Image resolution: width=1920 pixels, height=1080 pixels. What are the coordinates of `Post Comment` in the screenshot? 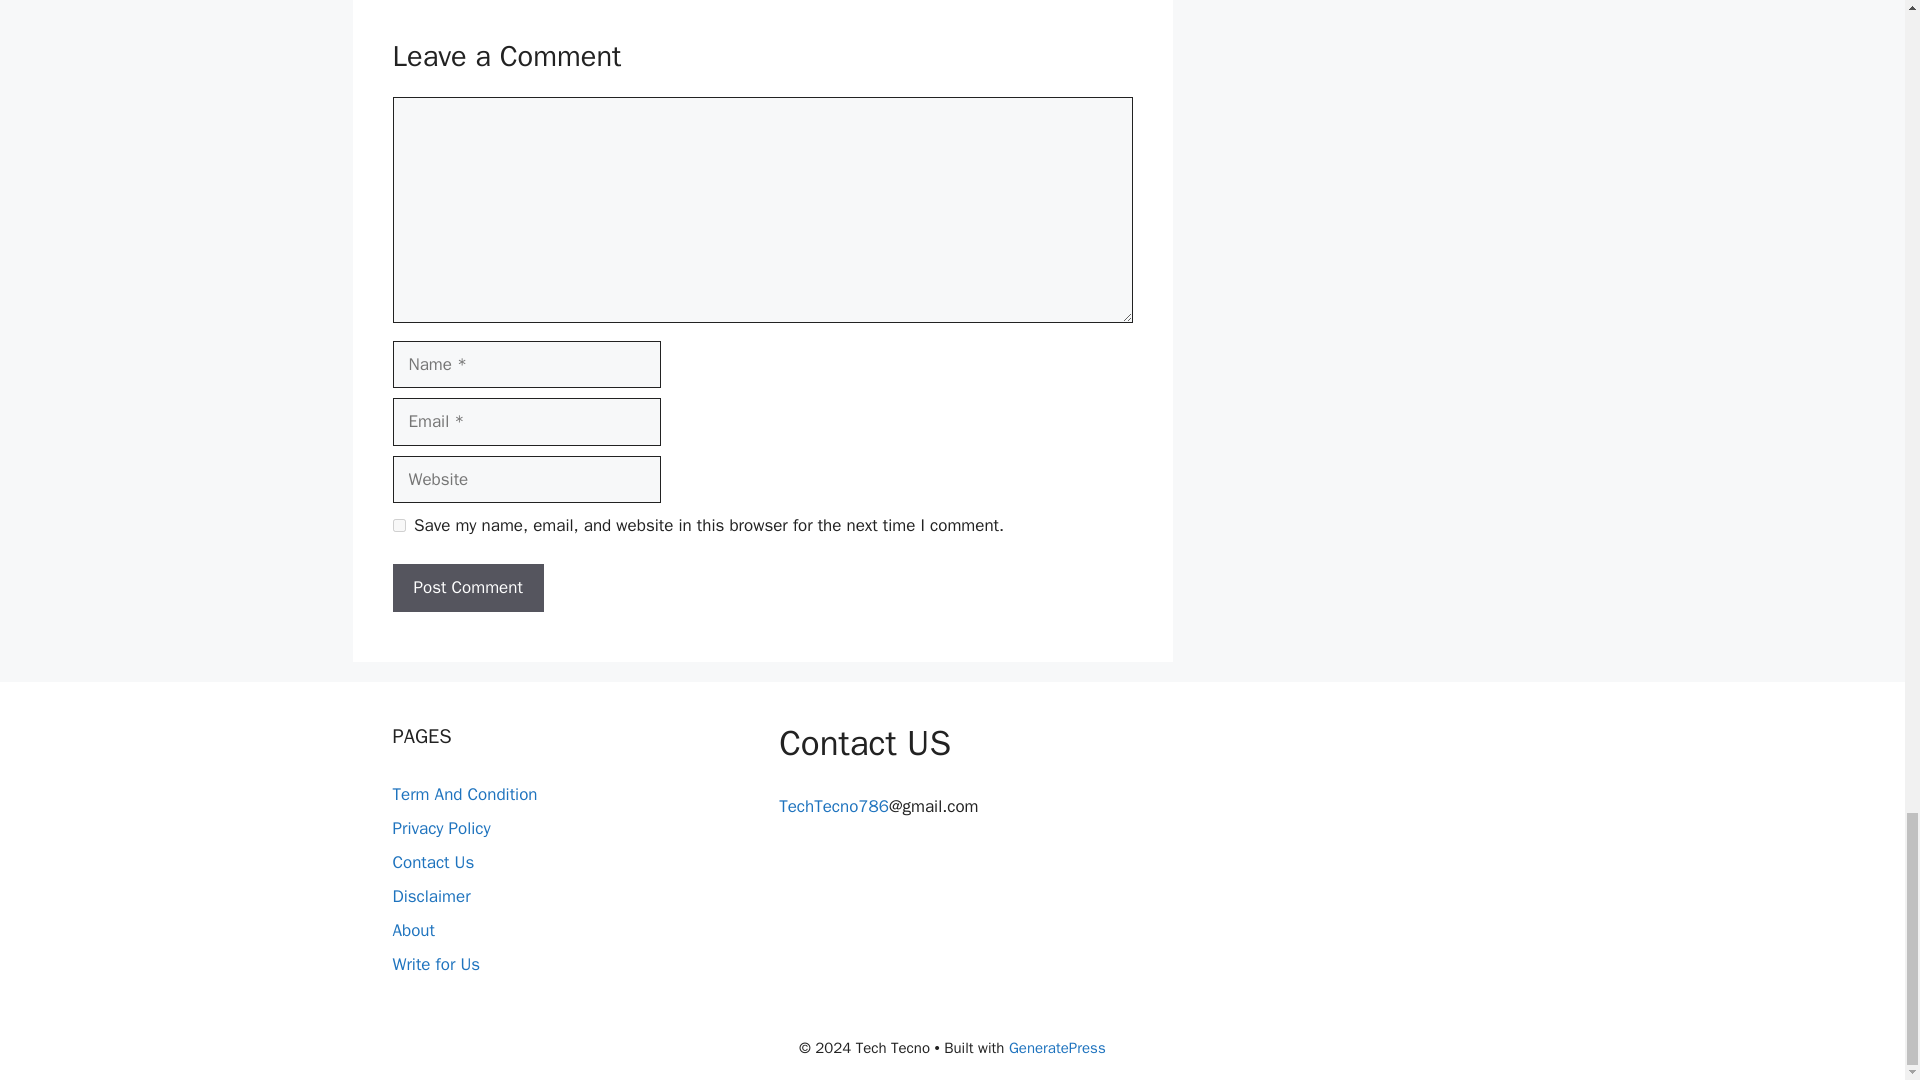 It's located at (467, 588).